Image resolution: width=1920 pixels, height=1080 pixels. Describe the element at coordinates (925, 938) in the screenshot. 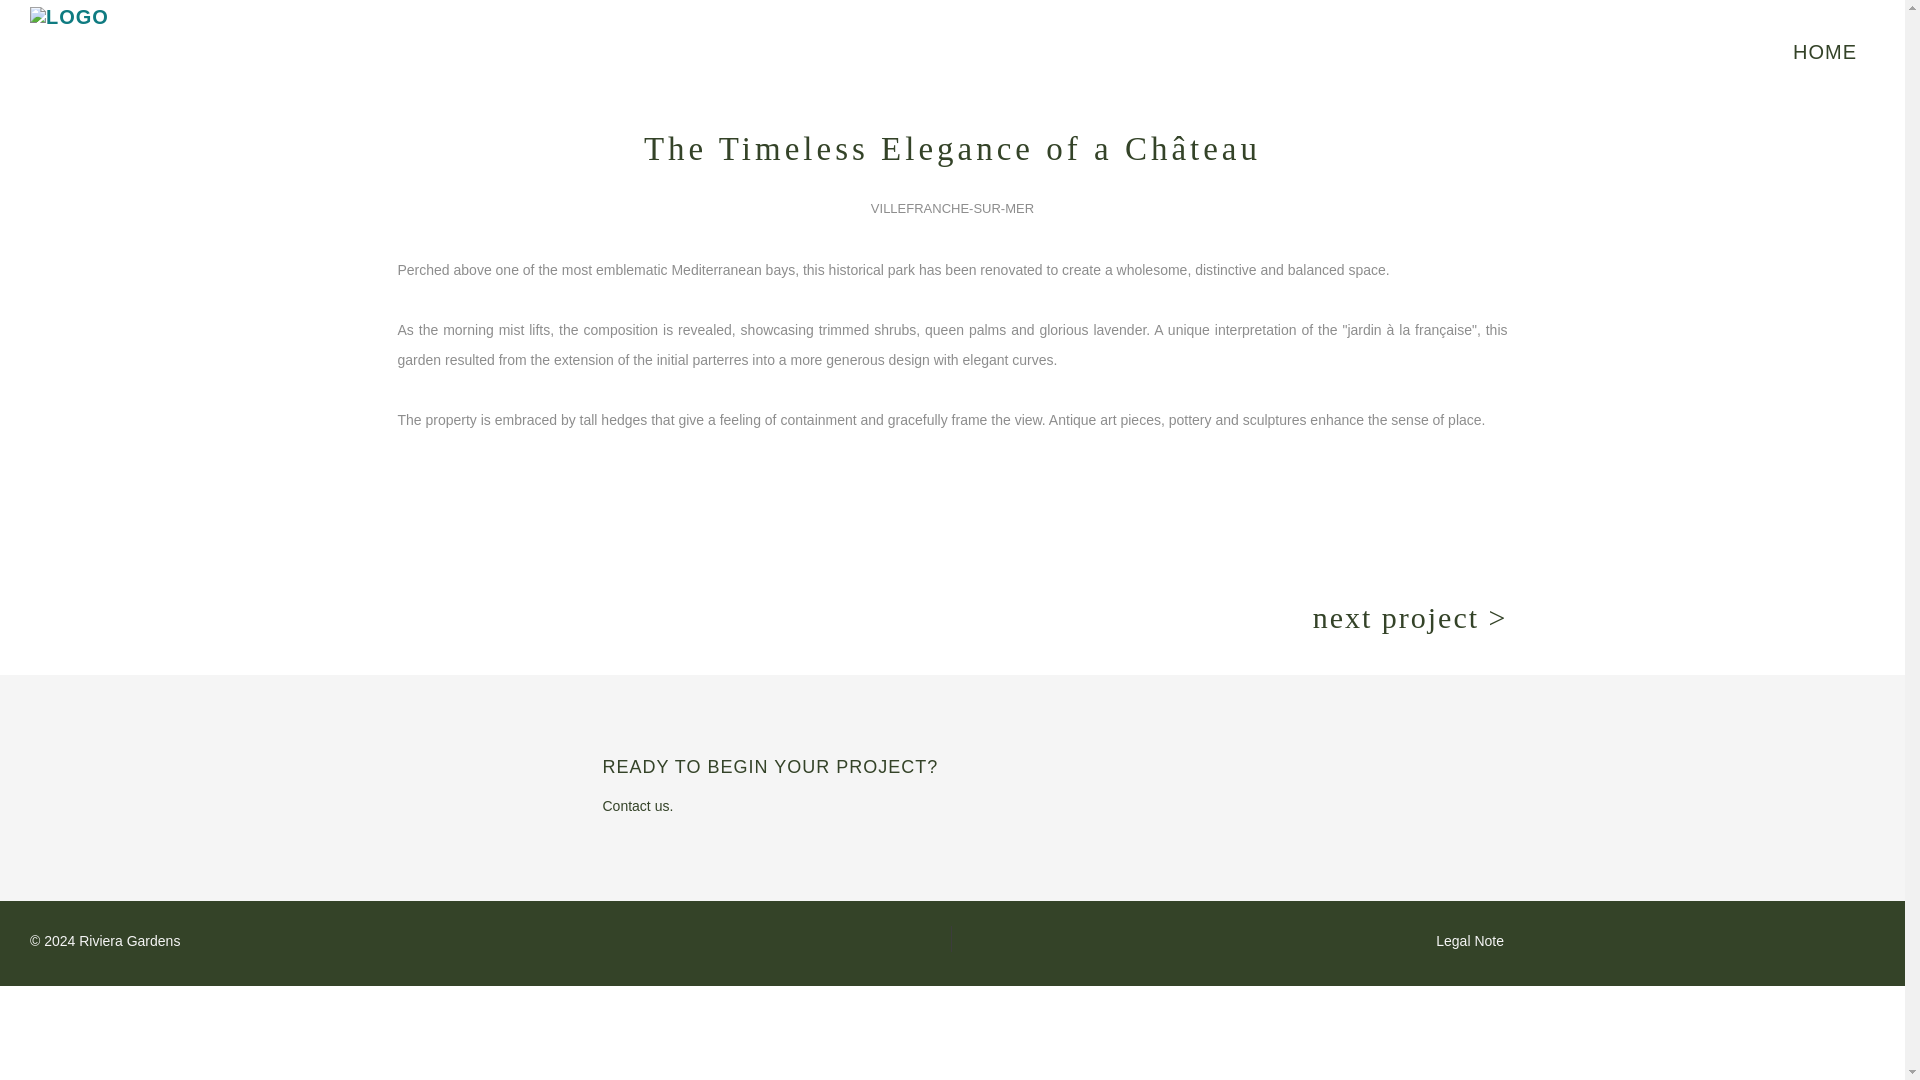

I see `Follow on Instagram` at that location.